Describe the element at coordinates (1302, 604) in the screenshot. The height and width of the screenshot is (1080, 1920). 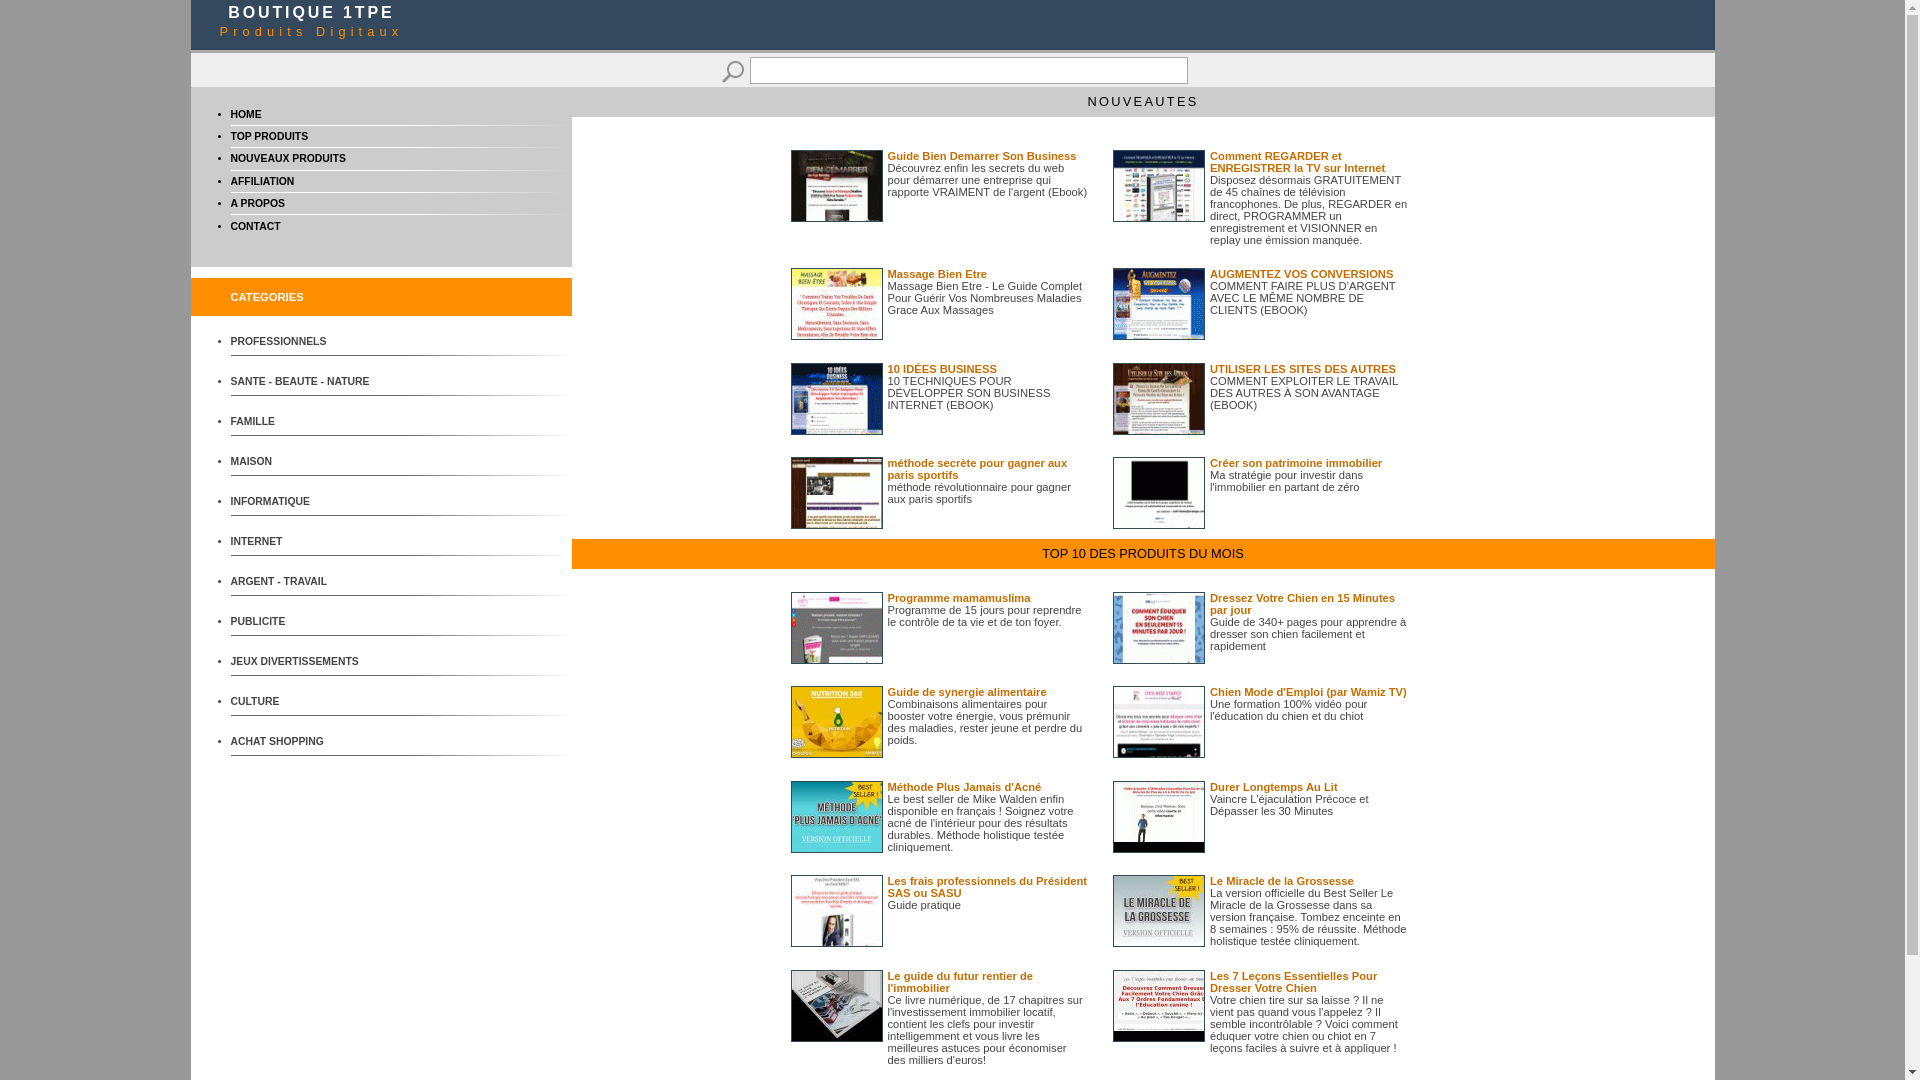
I see `Dressez Votre Chien en 15 Minutes par jour` at that location.